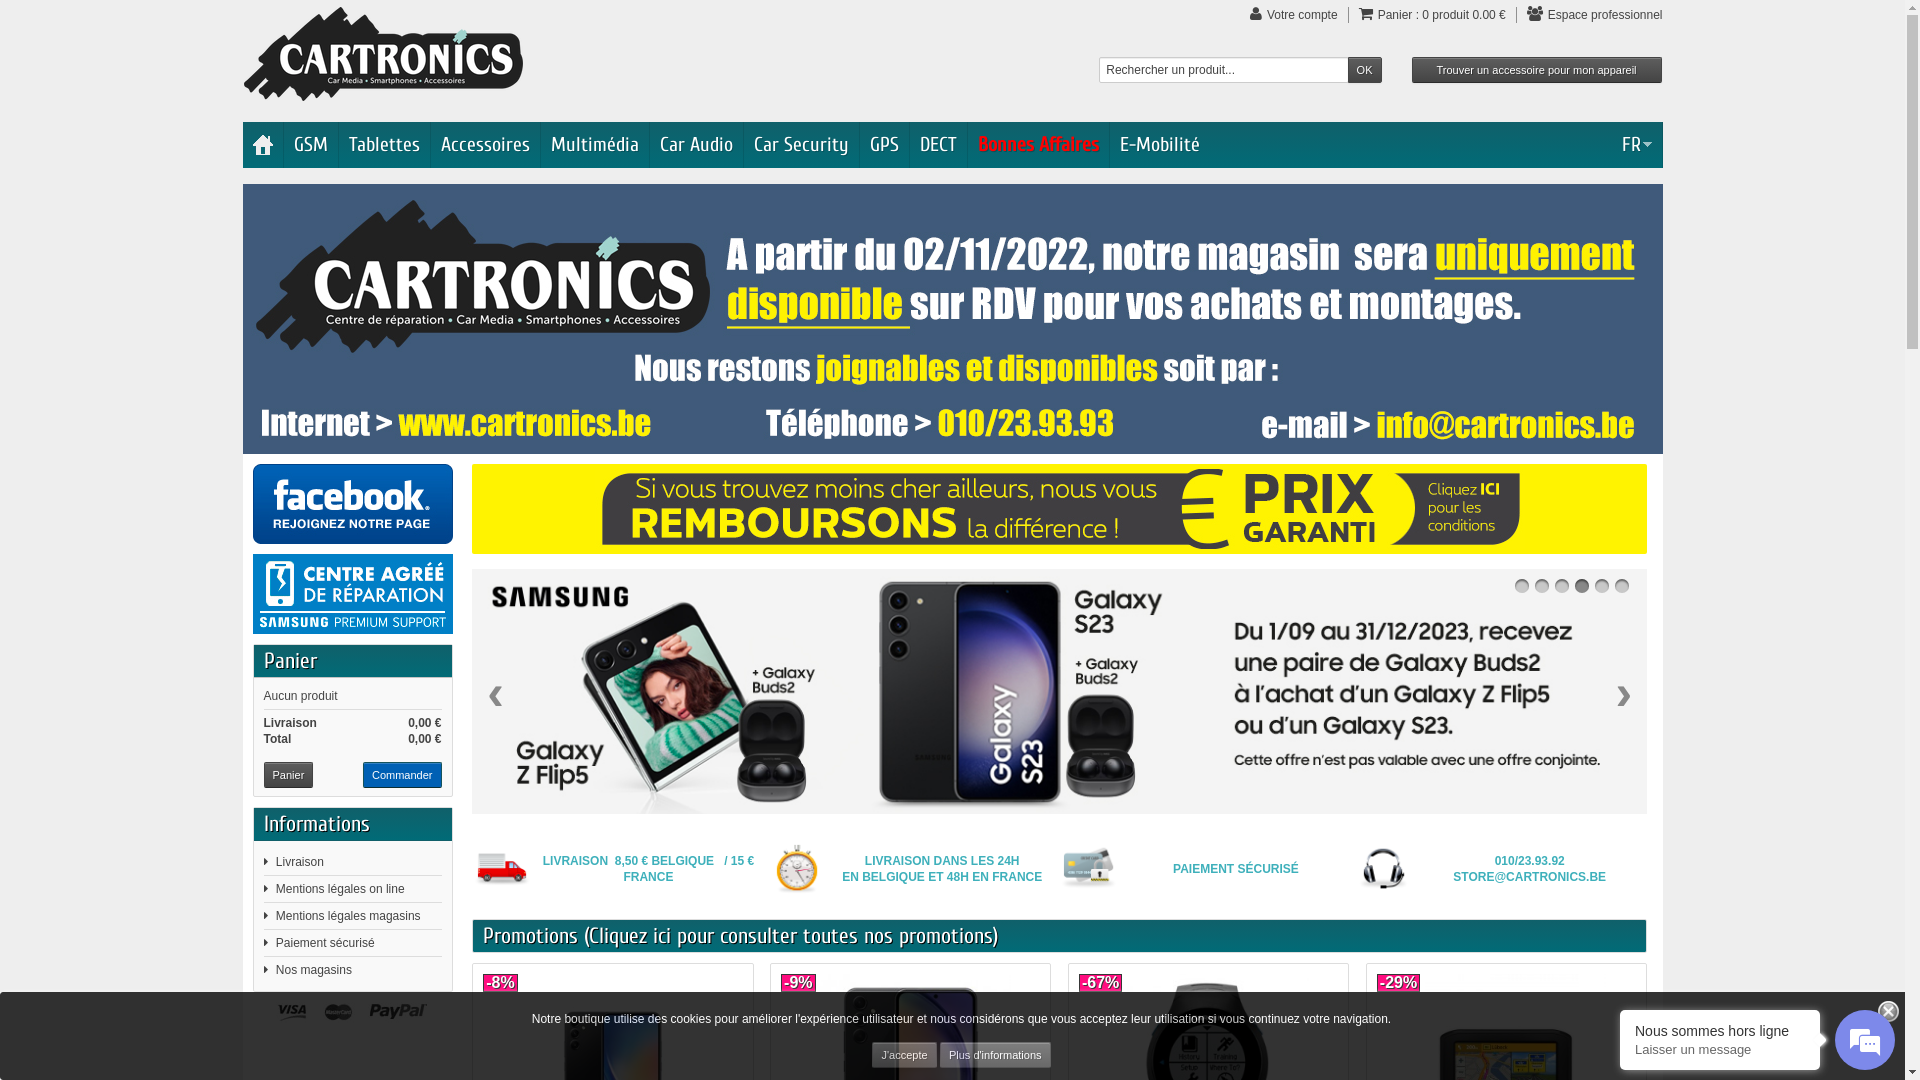 This screenshot has width=1920, height=1080. Describe the element at coordinates (996, 1055) in the screenshot. I see `Plus d'informations` at that location.